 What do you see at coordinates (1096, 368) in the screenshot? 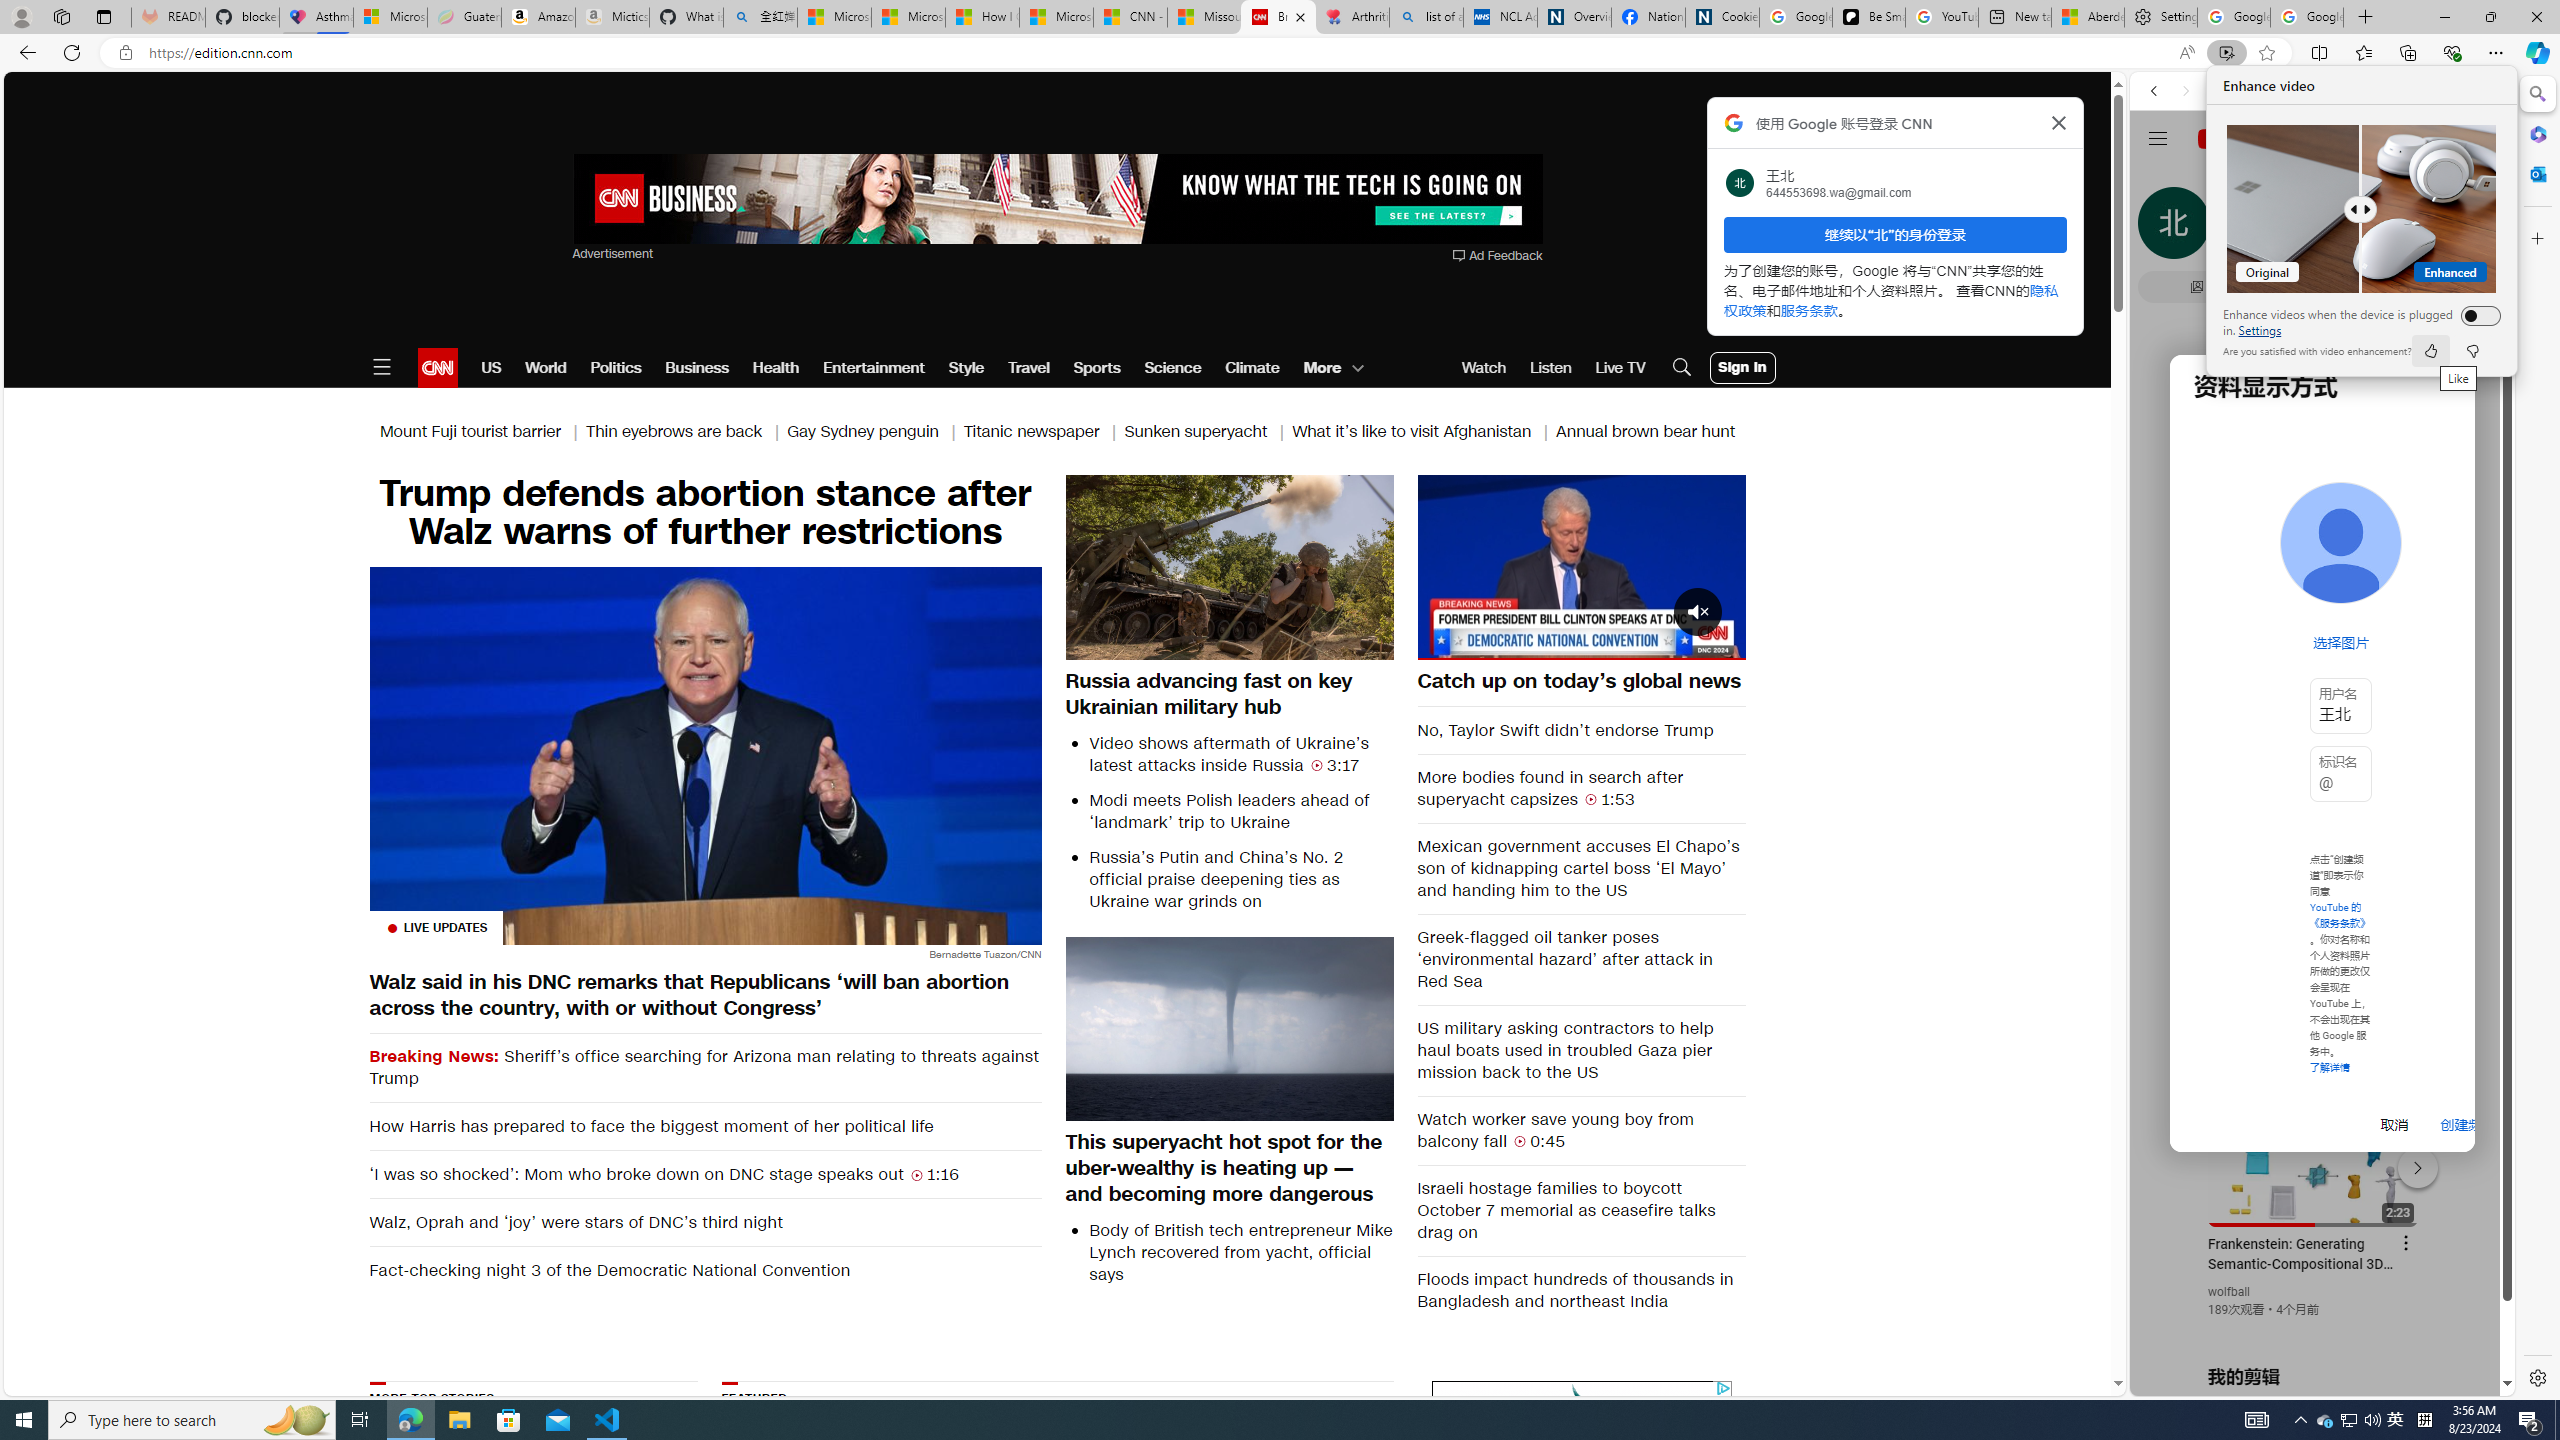
I see `Sports` at bounding box center [1096, 368].